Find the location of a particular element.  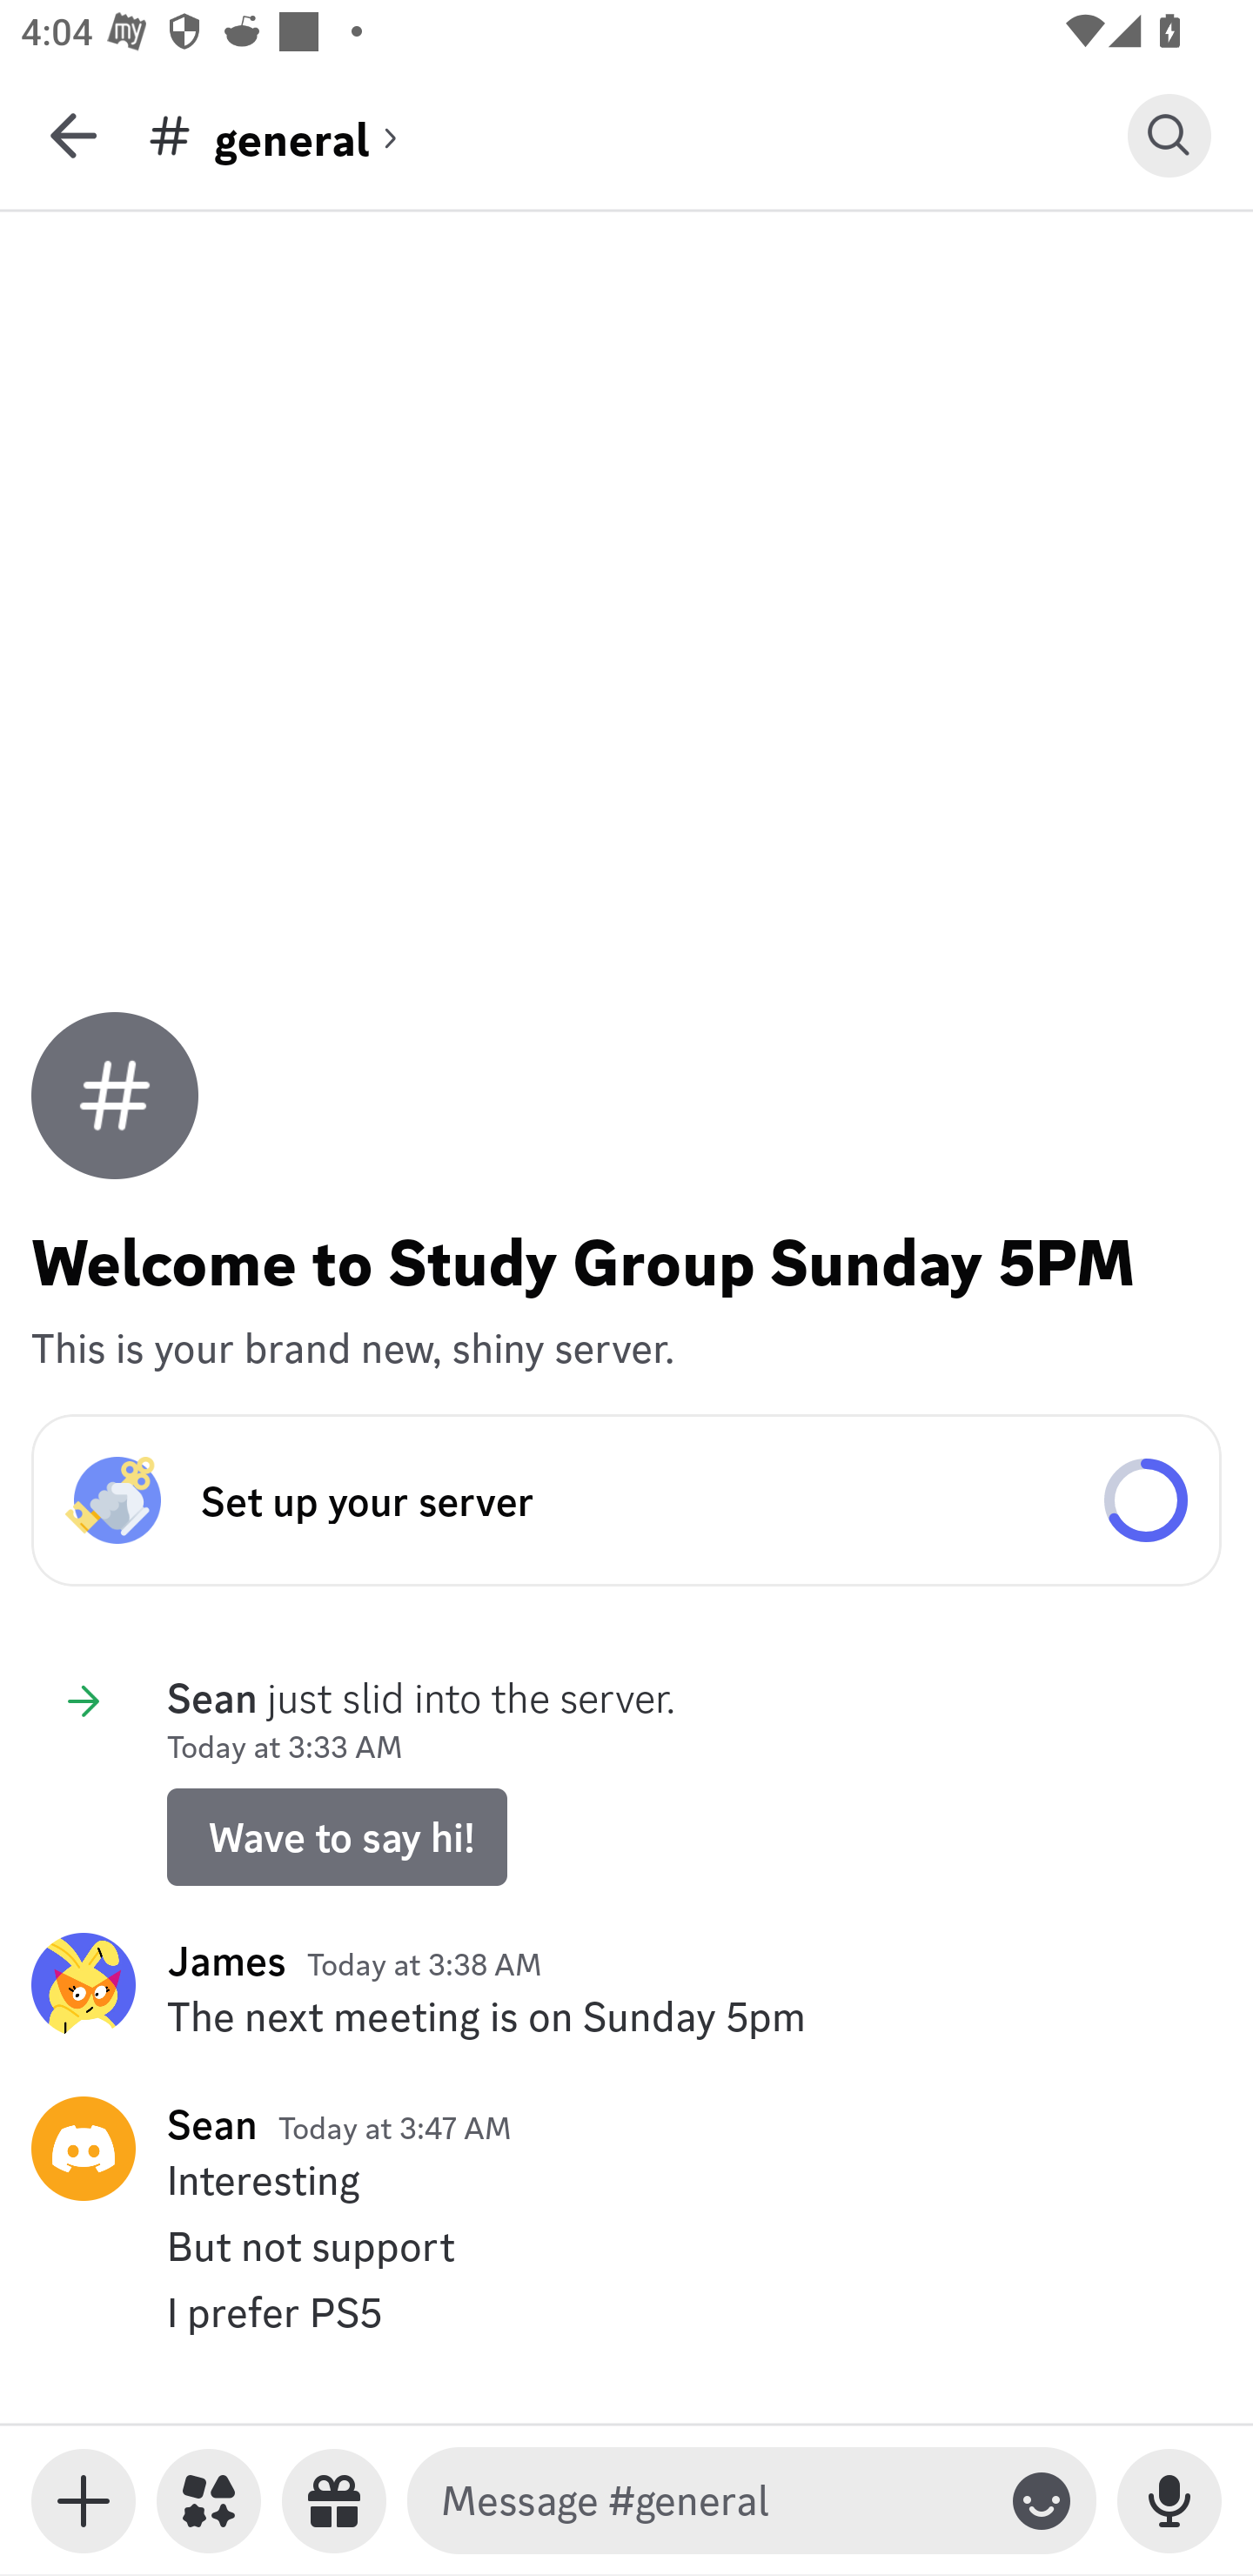

Search is located at coordinates (1169, 135).